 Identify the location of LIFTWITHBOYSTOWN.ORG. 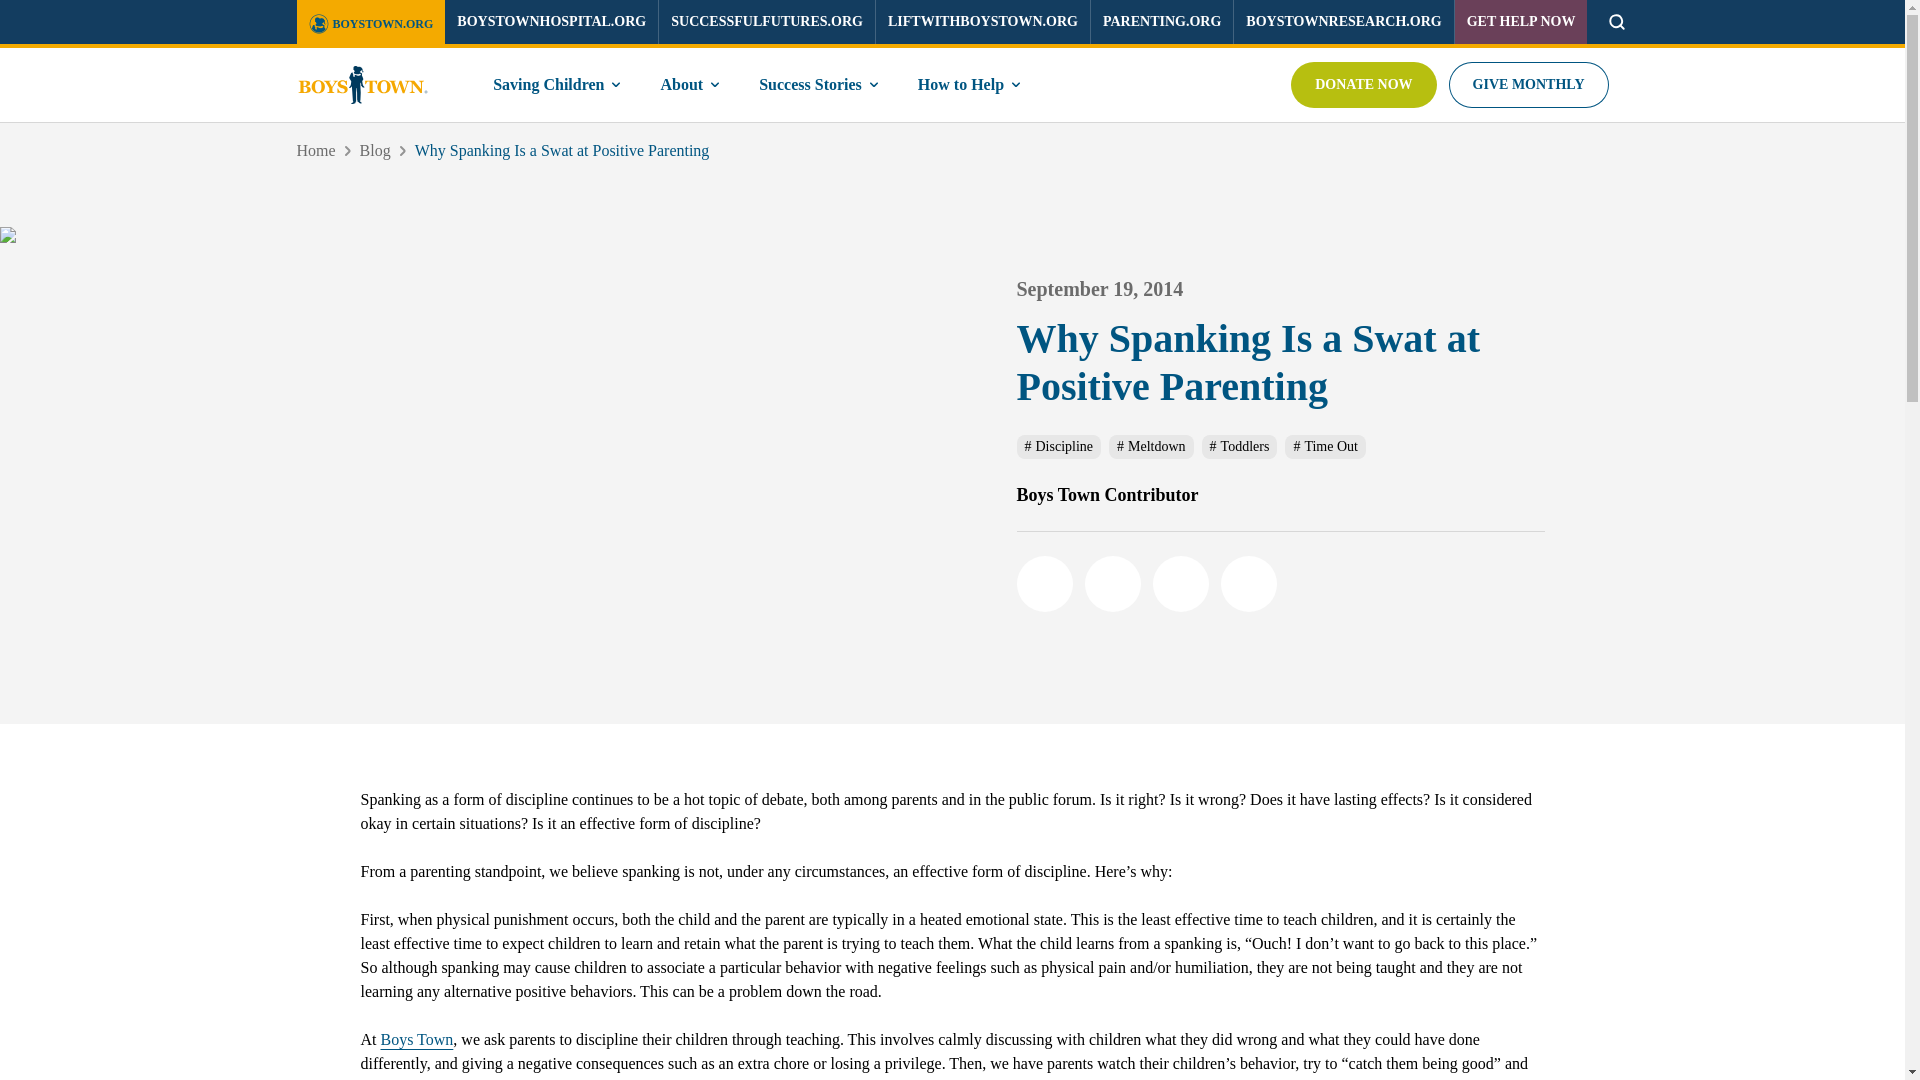
(982, 22).